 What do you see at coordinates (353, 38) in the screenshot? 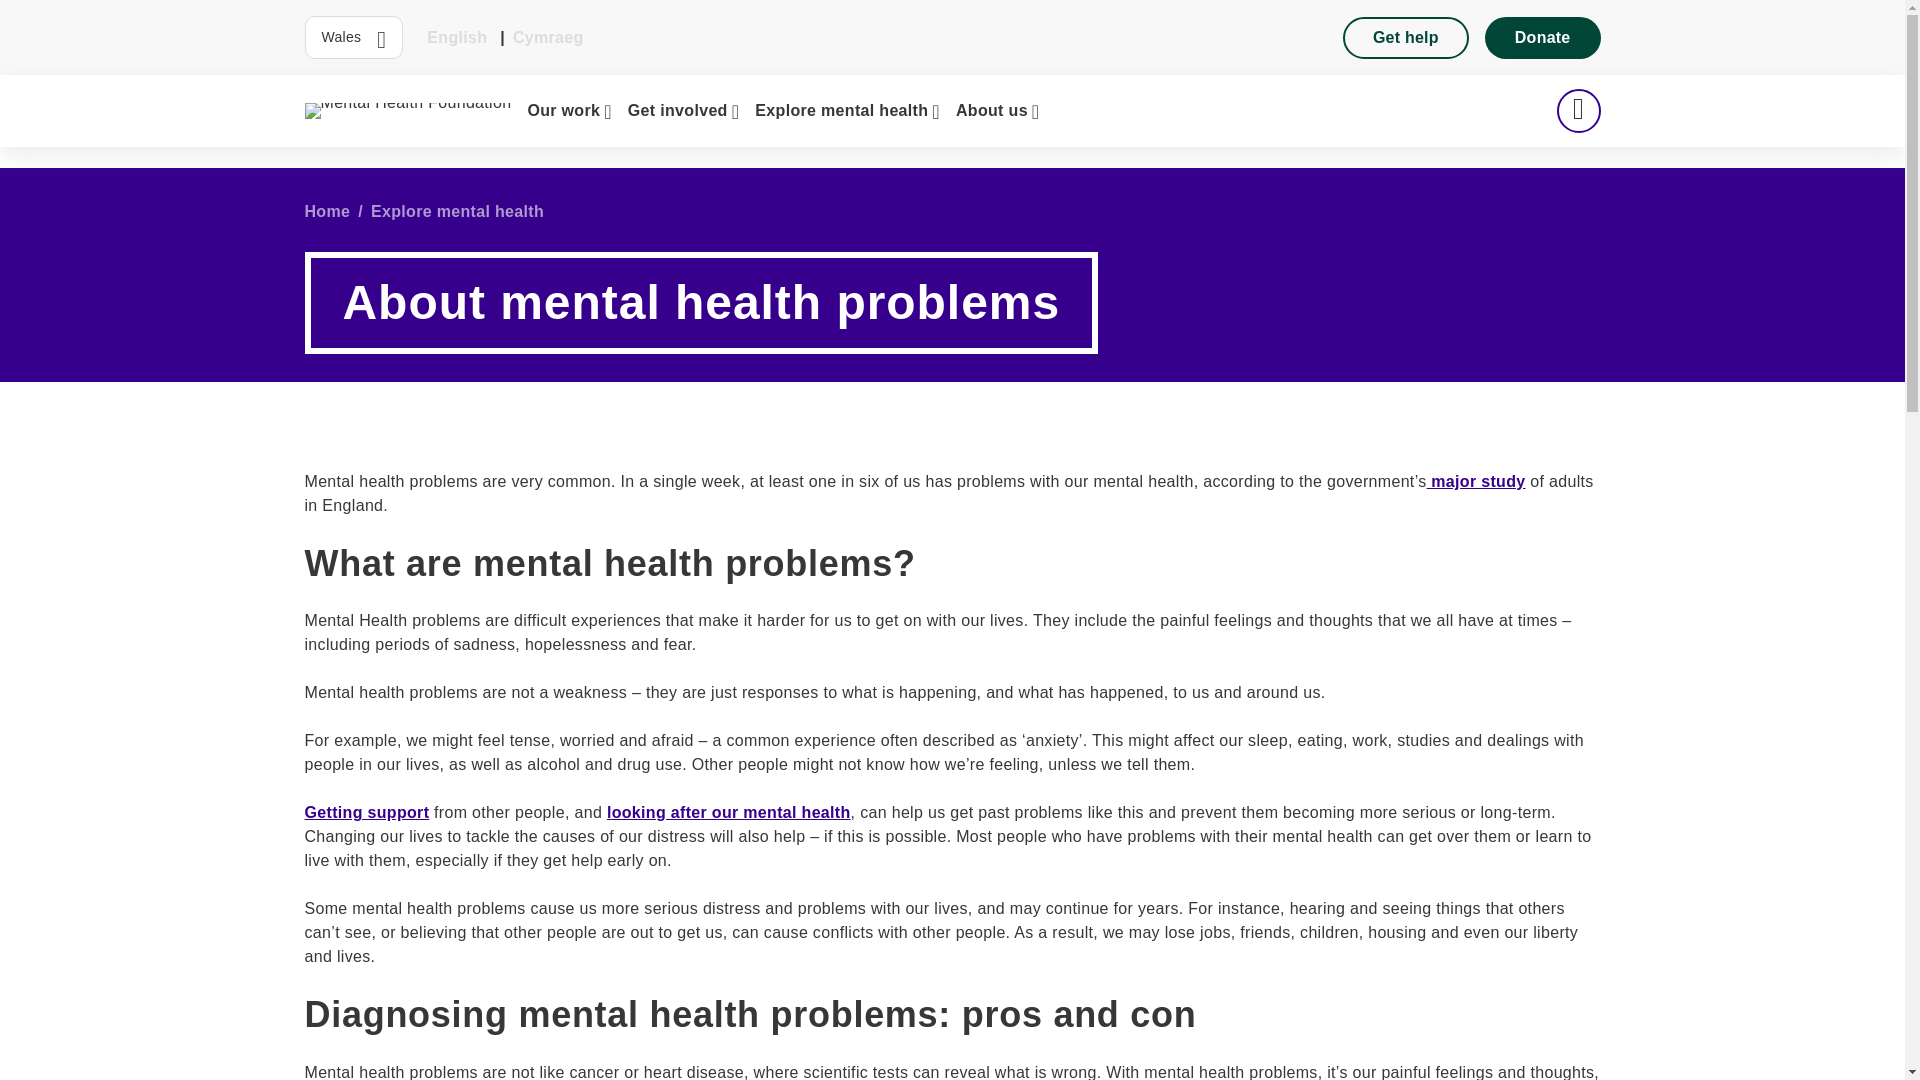
I see `Wales` at bounding box center [353, 38].